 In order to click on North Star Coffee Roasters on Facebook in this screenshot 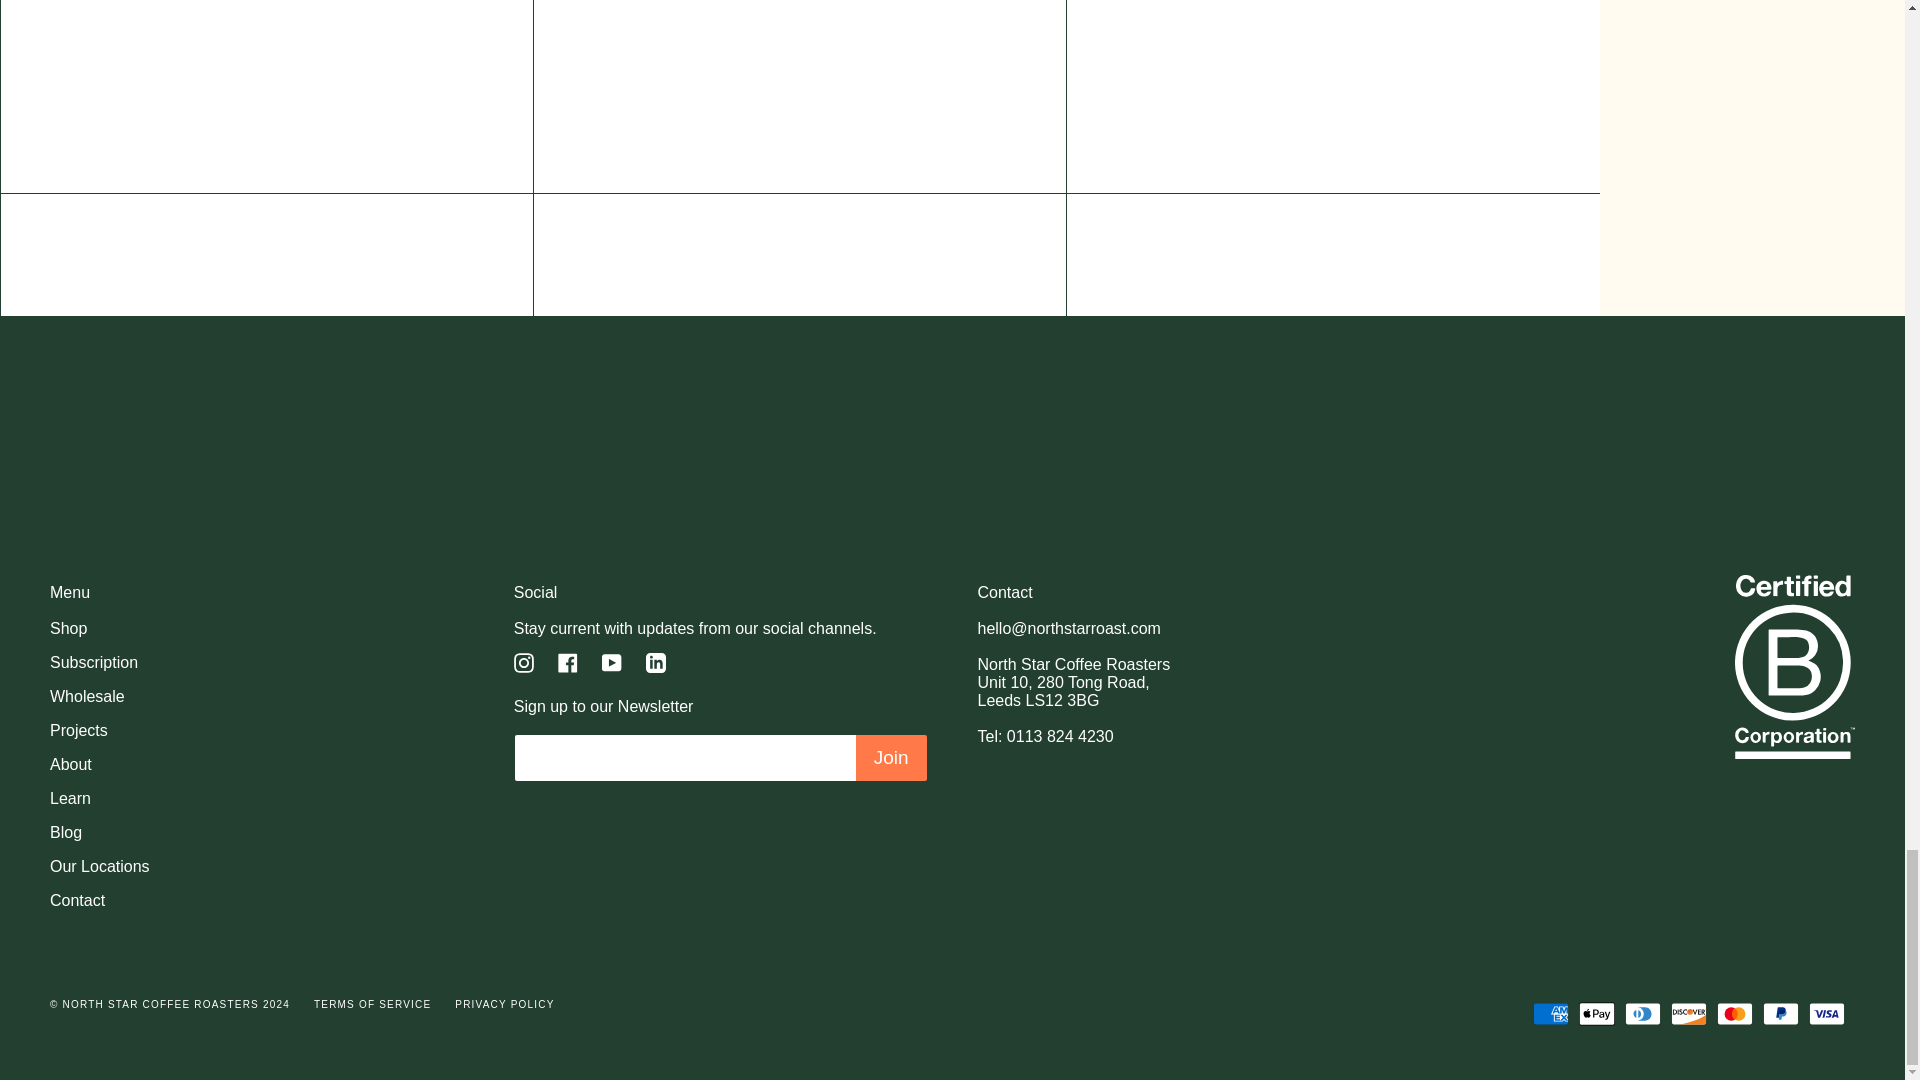, I will do `click(568, 661)`.